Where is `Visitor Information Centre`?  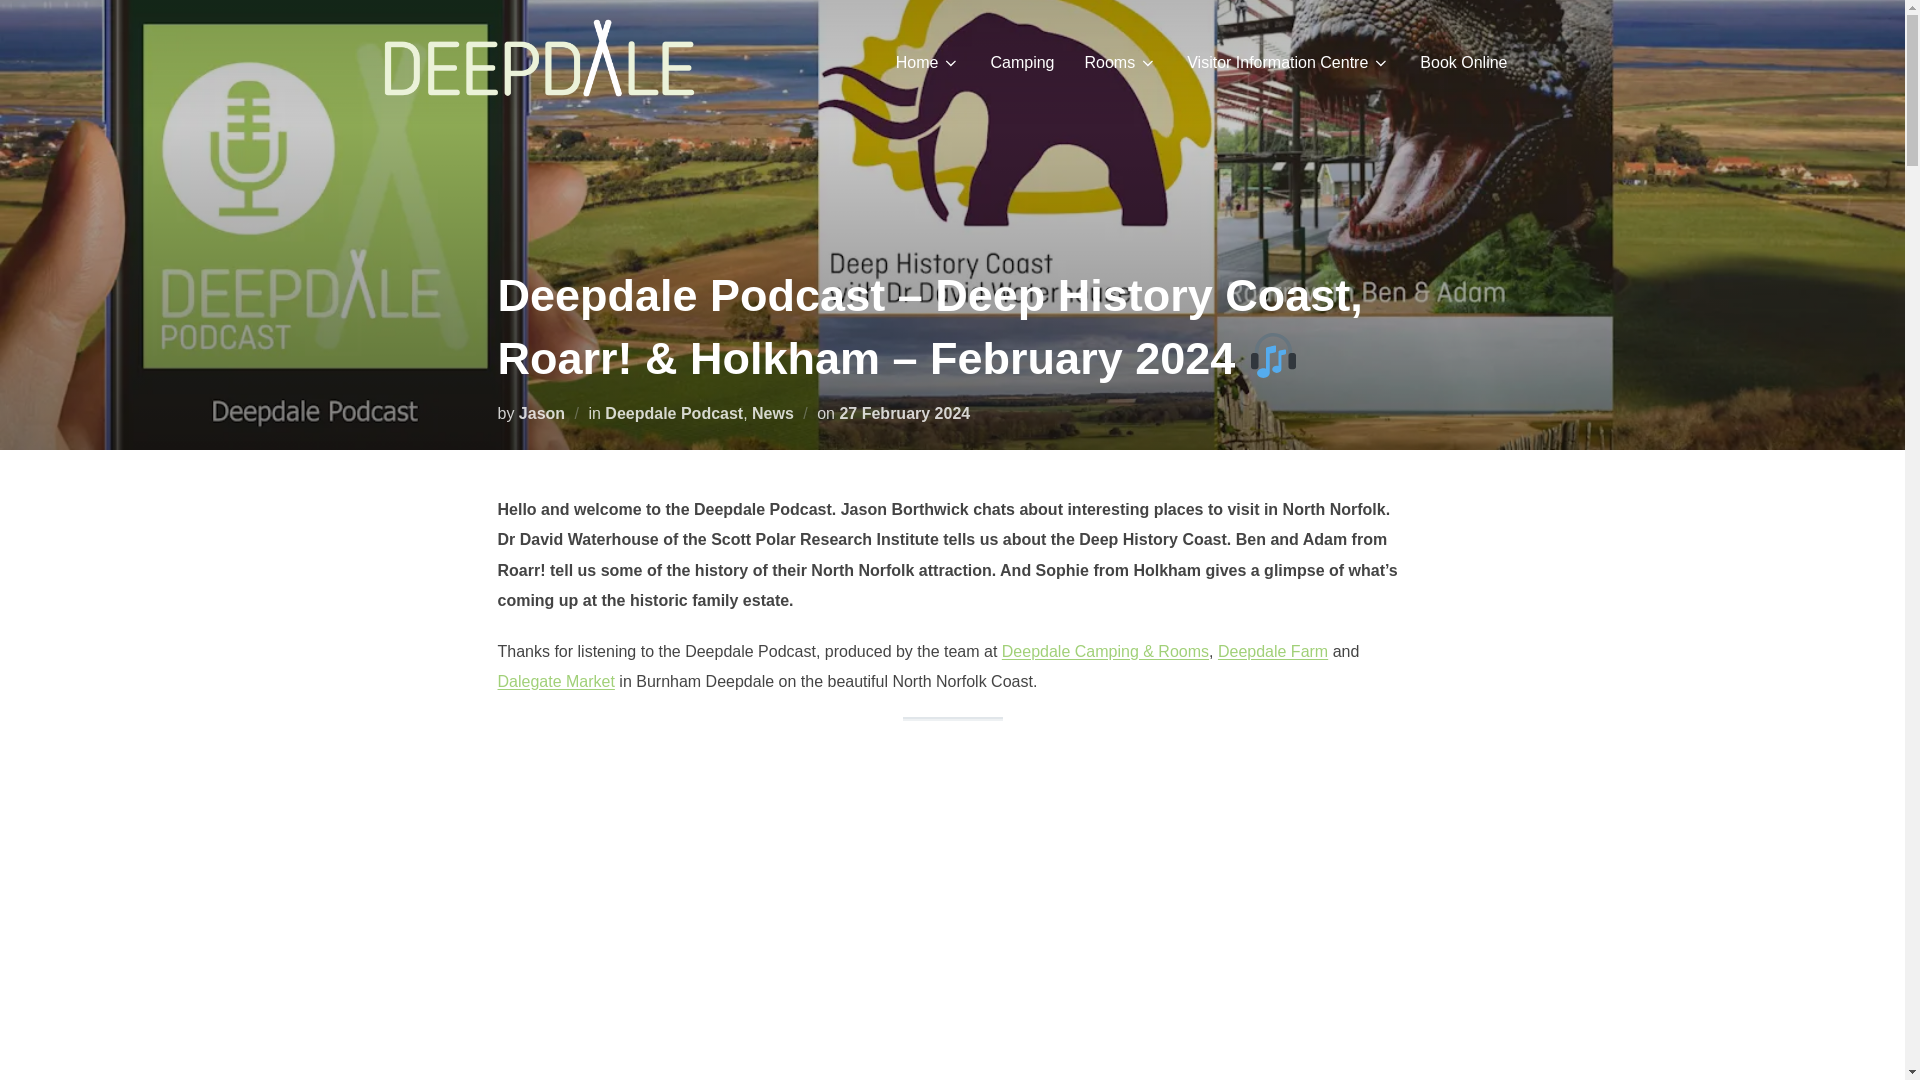 Visitor Information Centre is located at coordinates (1288, 61).